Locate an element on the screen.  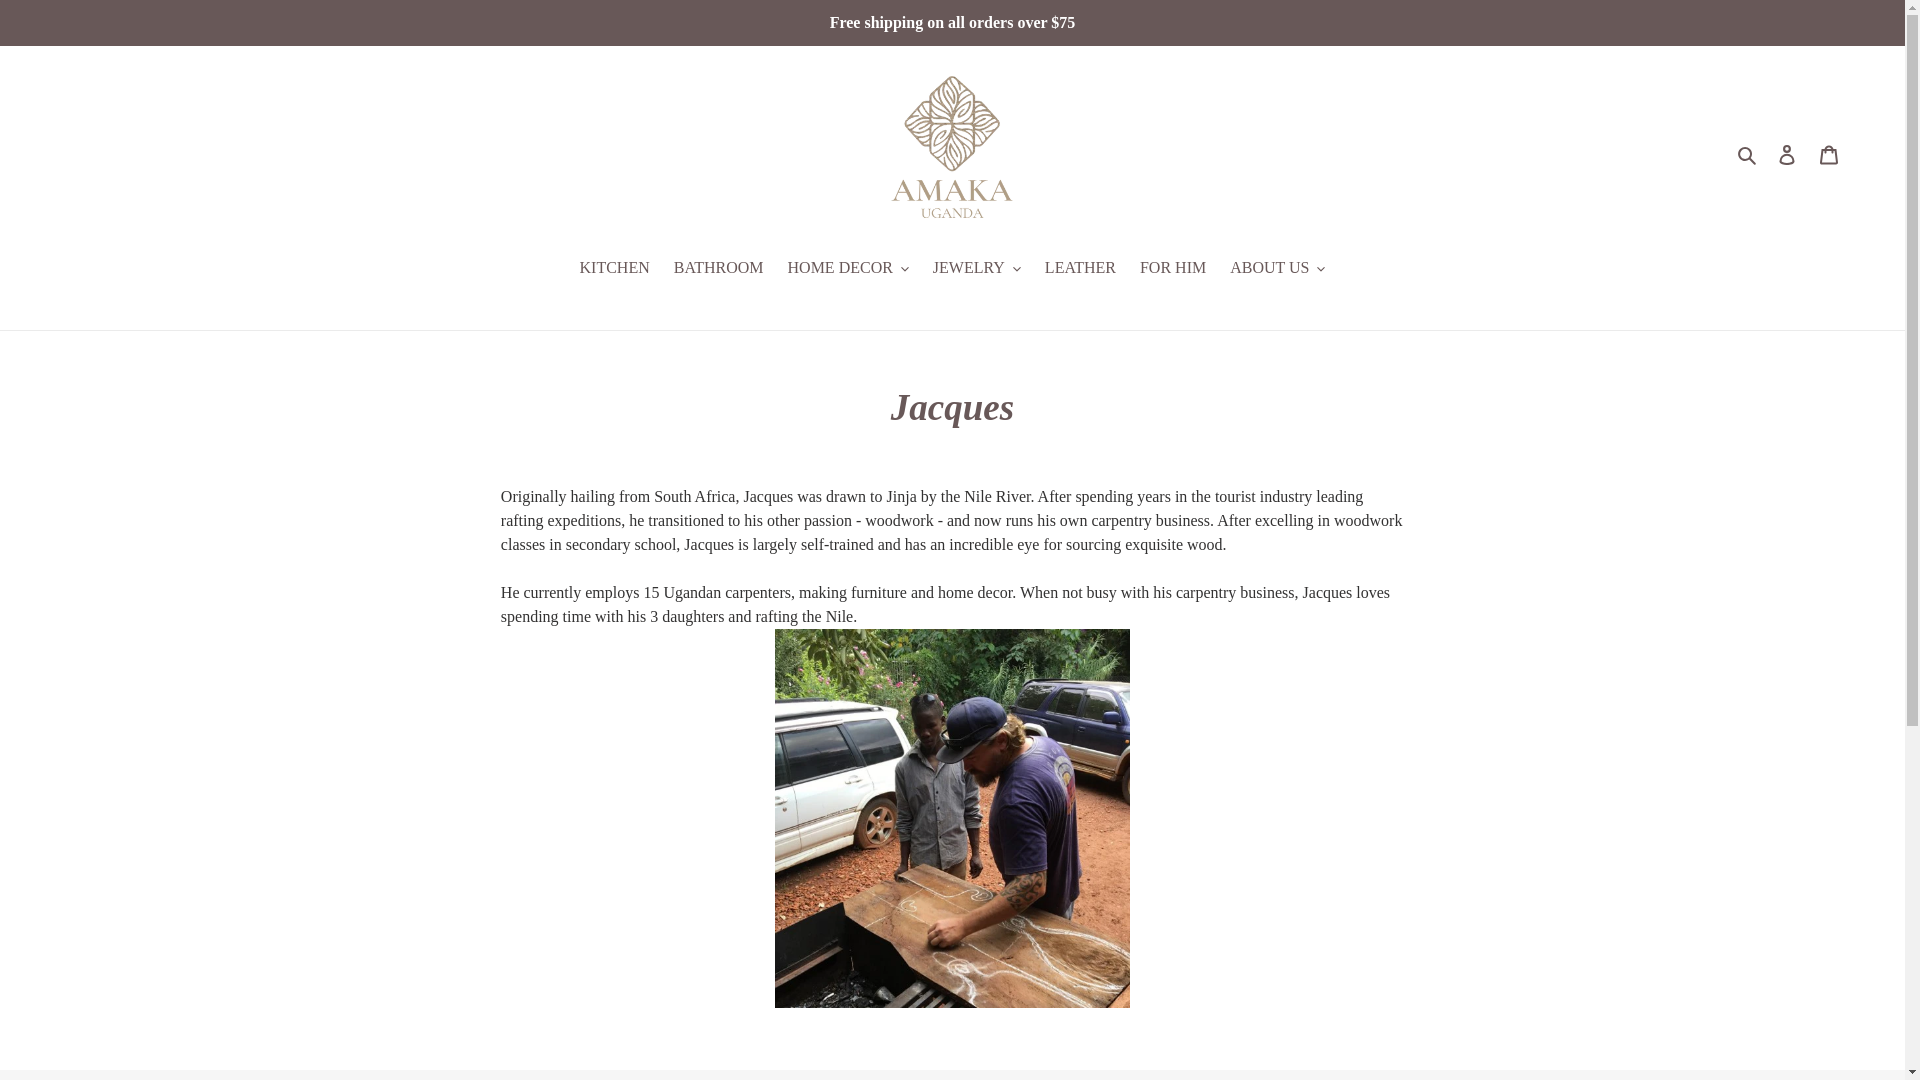
Search is located at coordinates (1748, 153).